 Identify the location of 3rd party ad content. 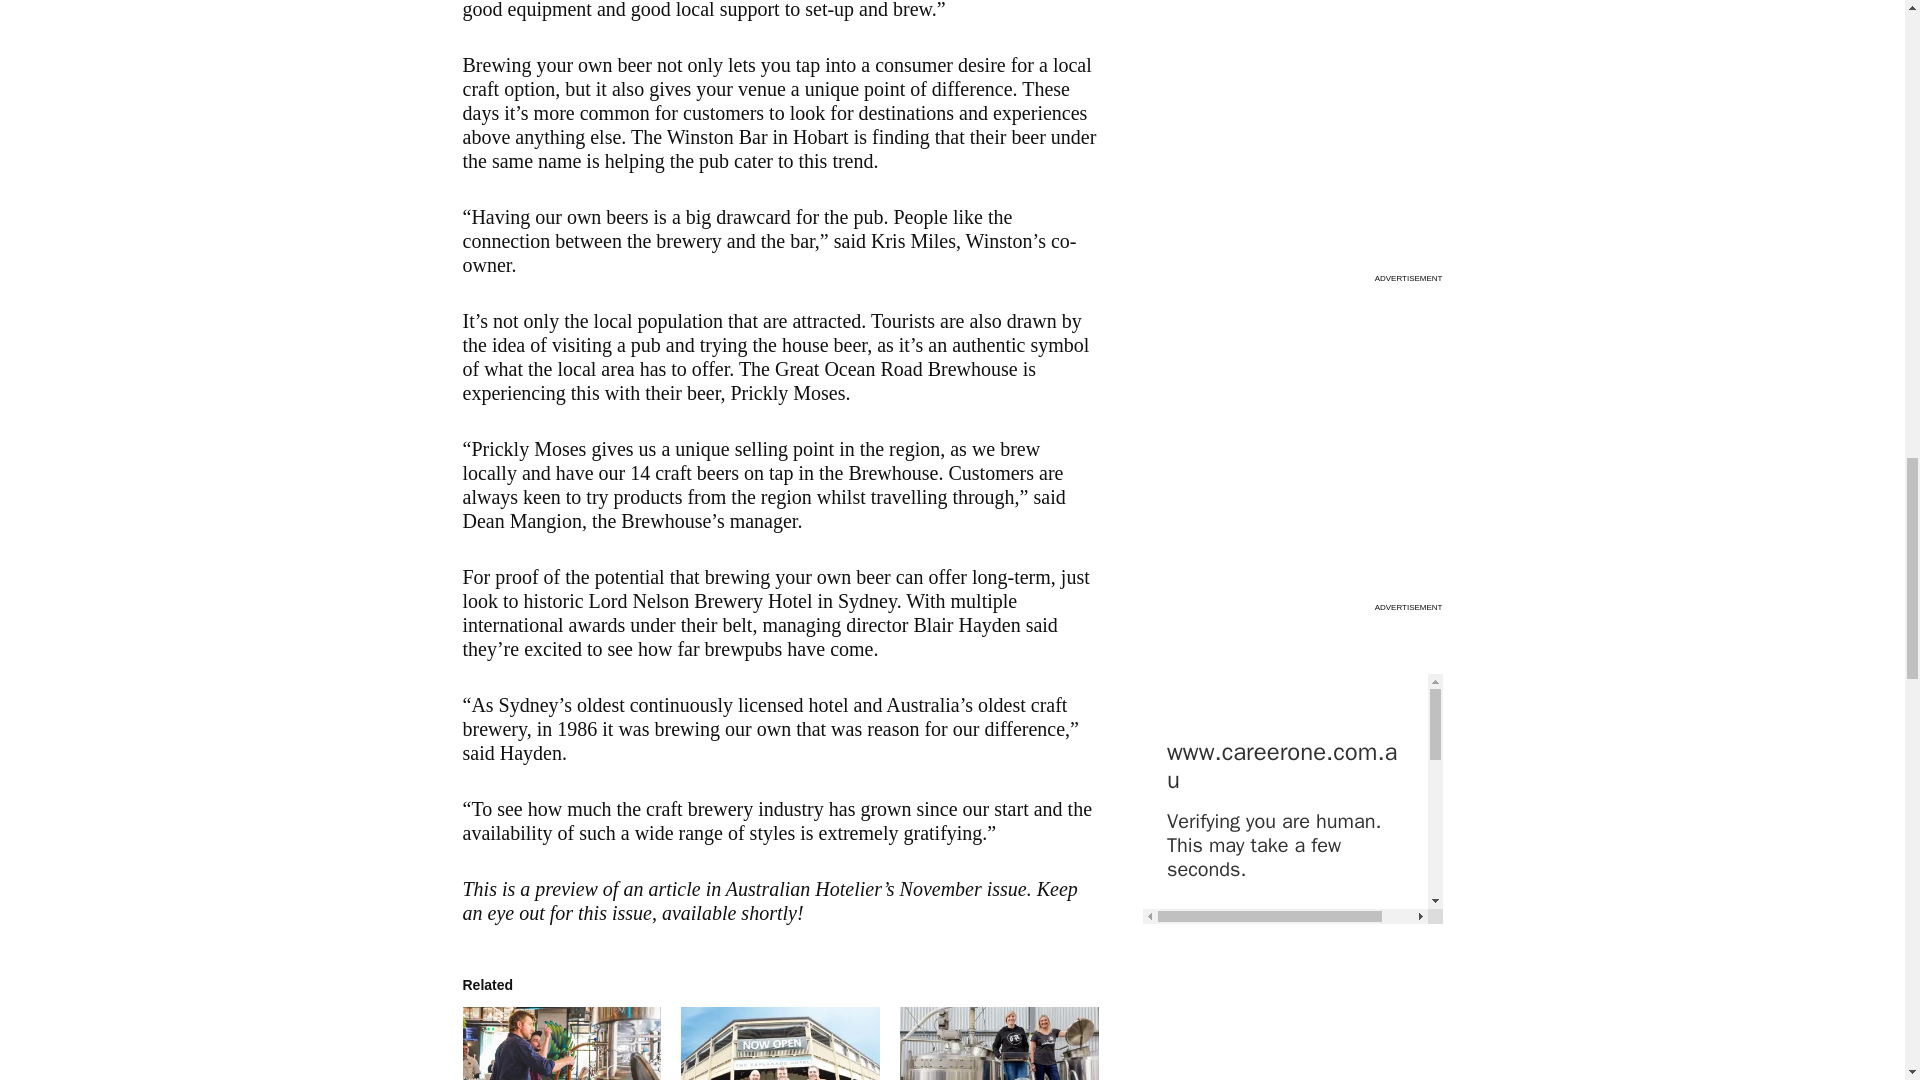
(1292, 470).